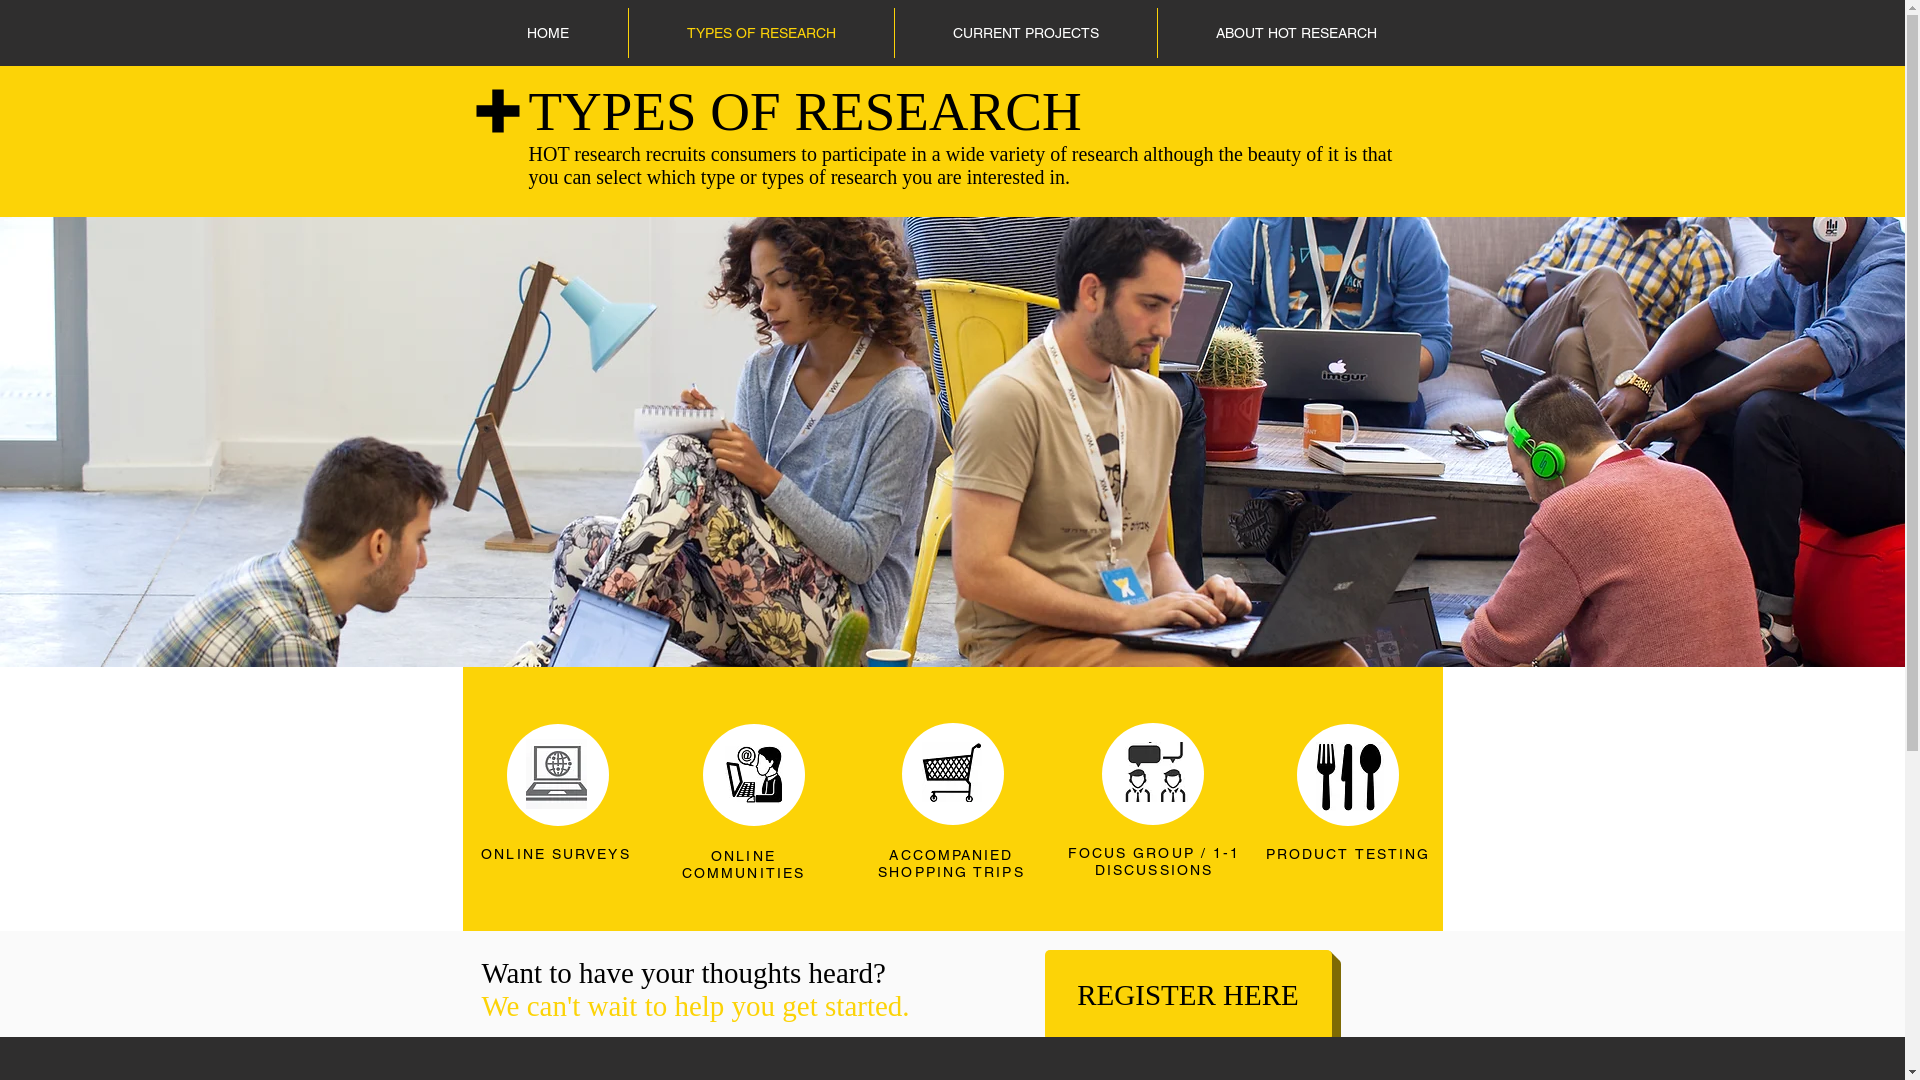 This screenshot has height=1080, width=1920. What do you see at coordinates (760, 33) in the screenshot?
I see `TYPES OF RESEARCH` at bounding box center [760, 33].